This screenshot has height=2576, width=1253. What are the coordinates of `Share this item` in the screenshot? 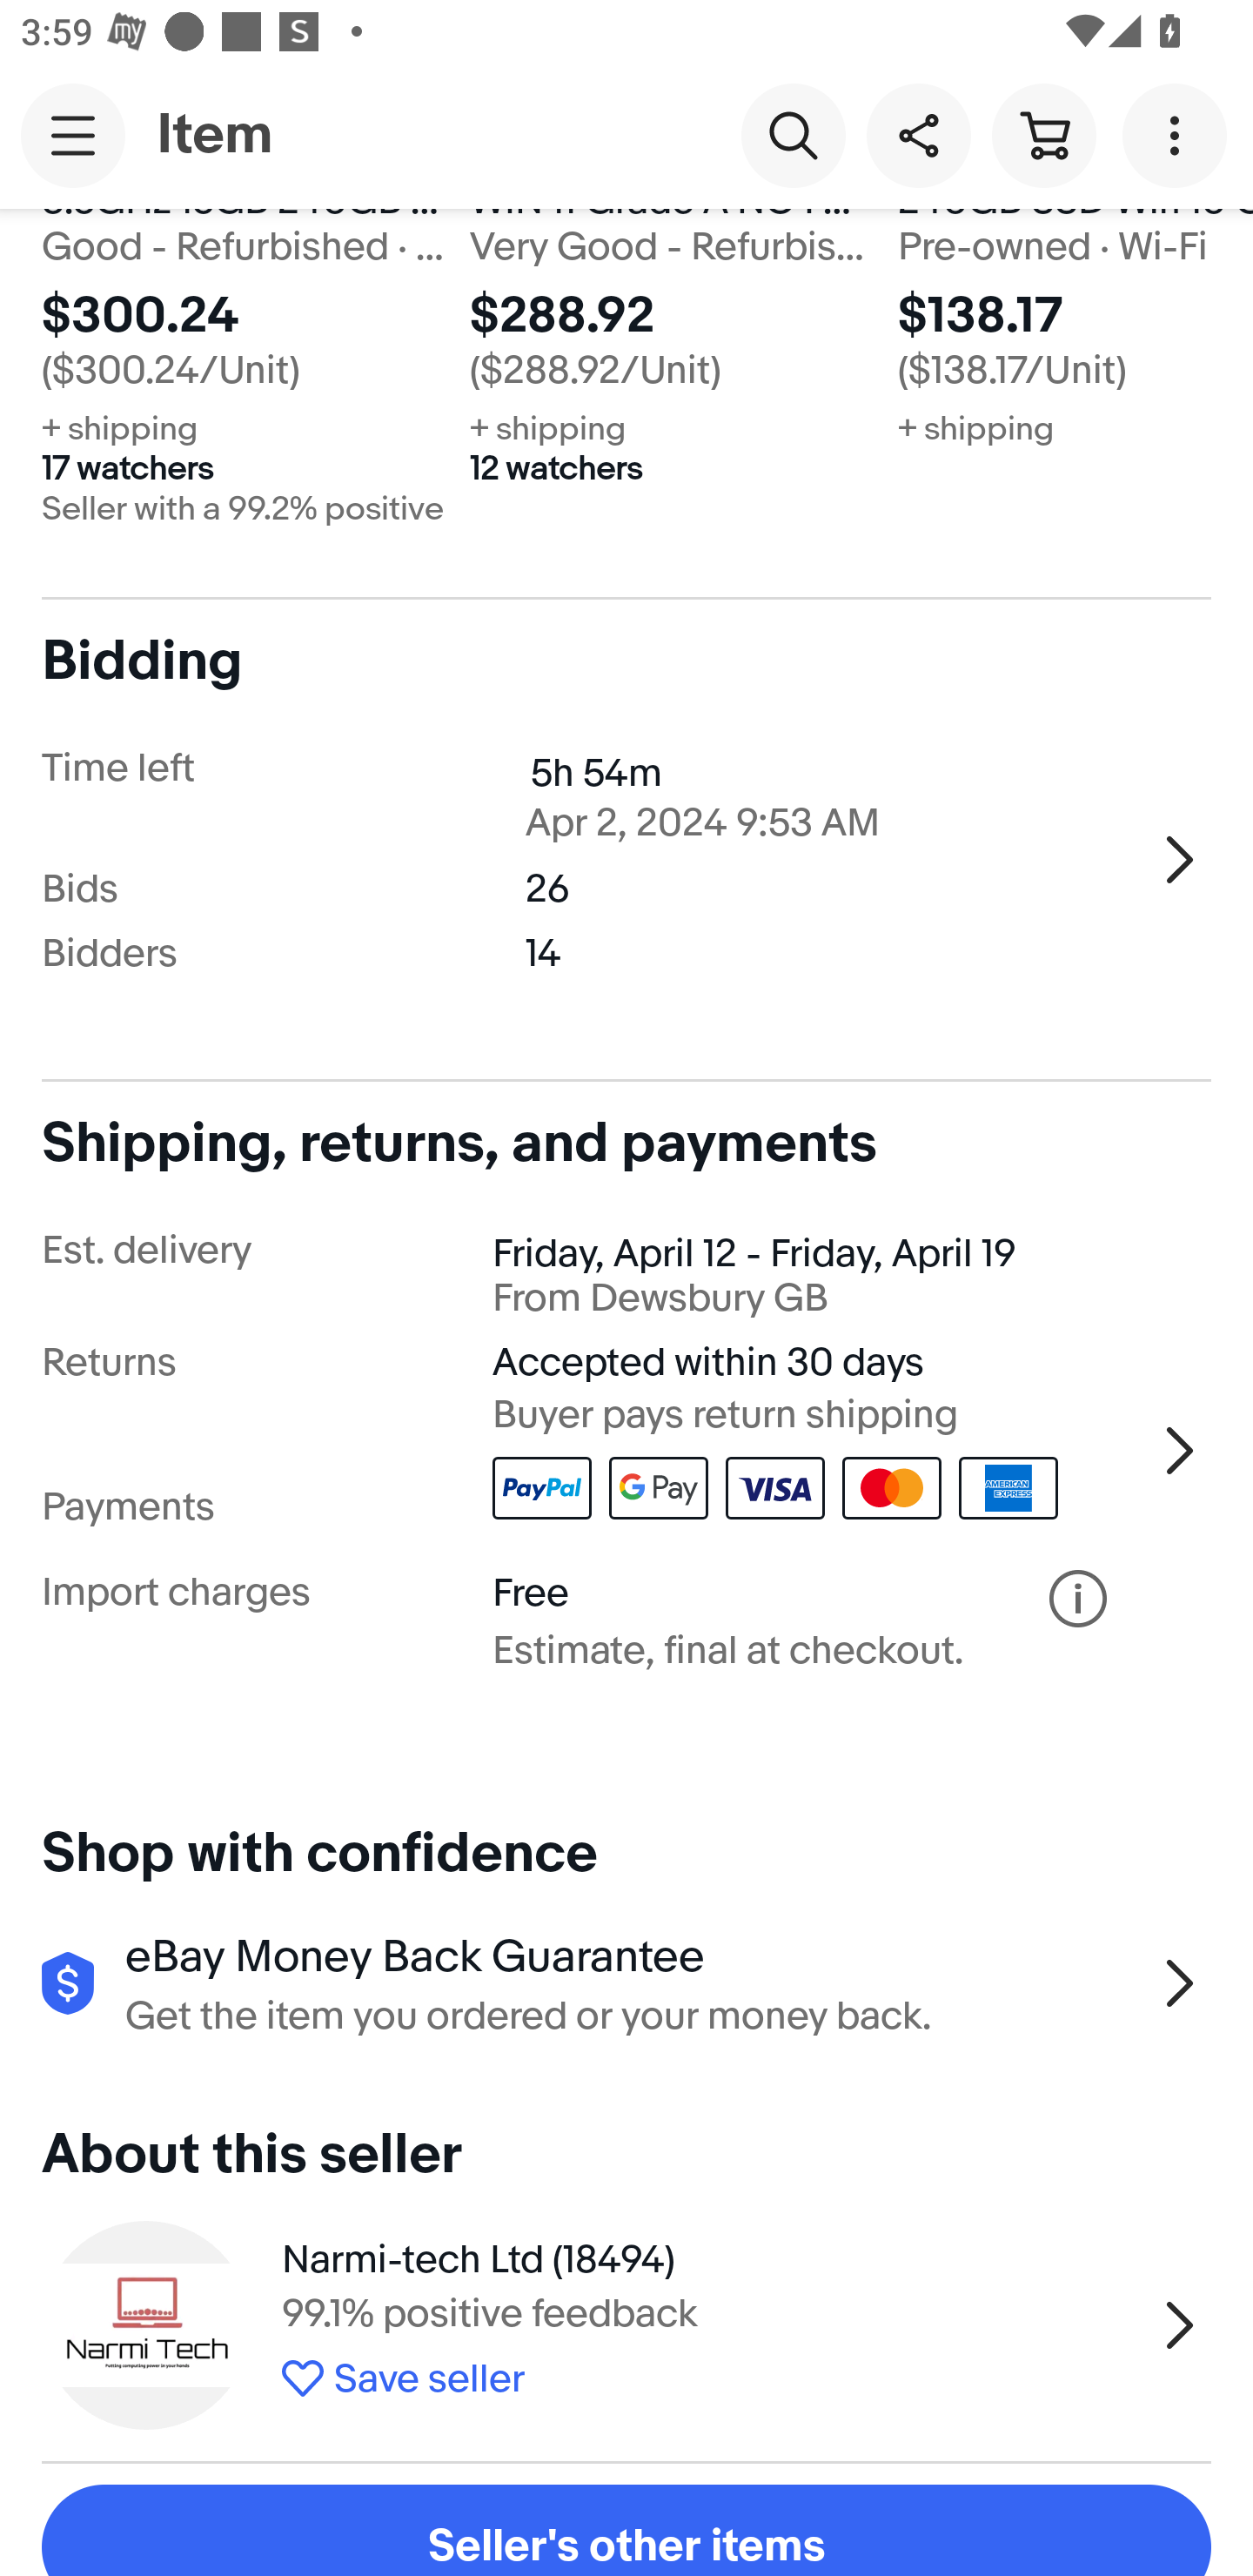 It's located at (918, 134).